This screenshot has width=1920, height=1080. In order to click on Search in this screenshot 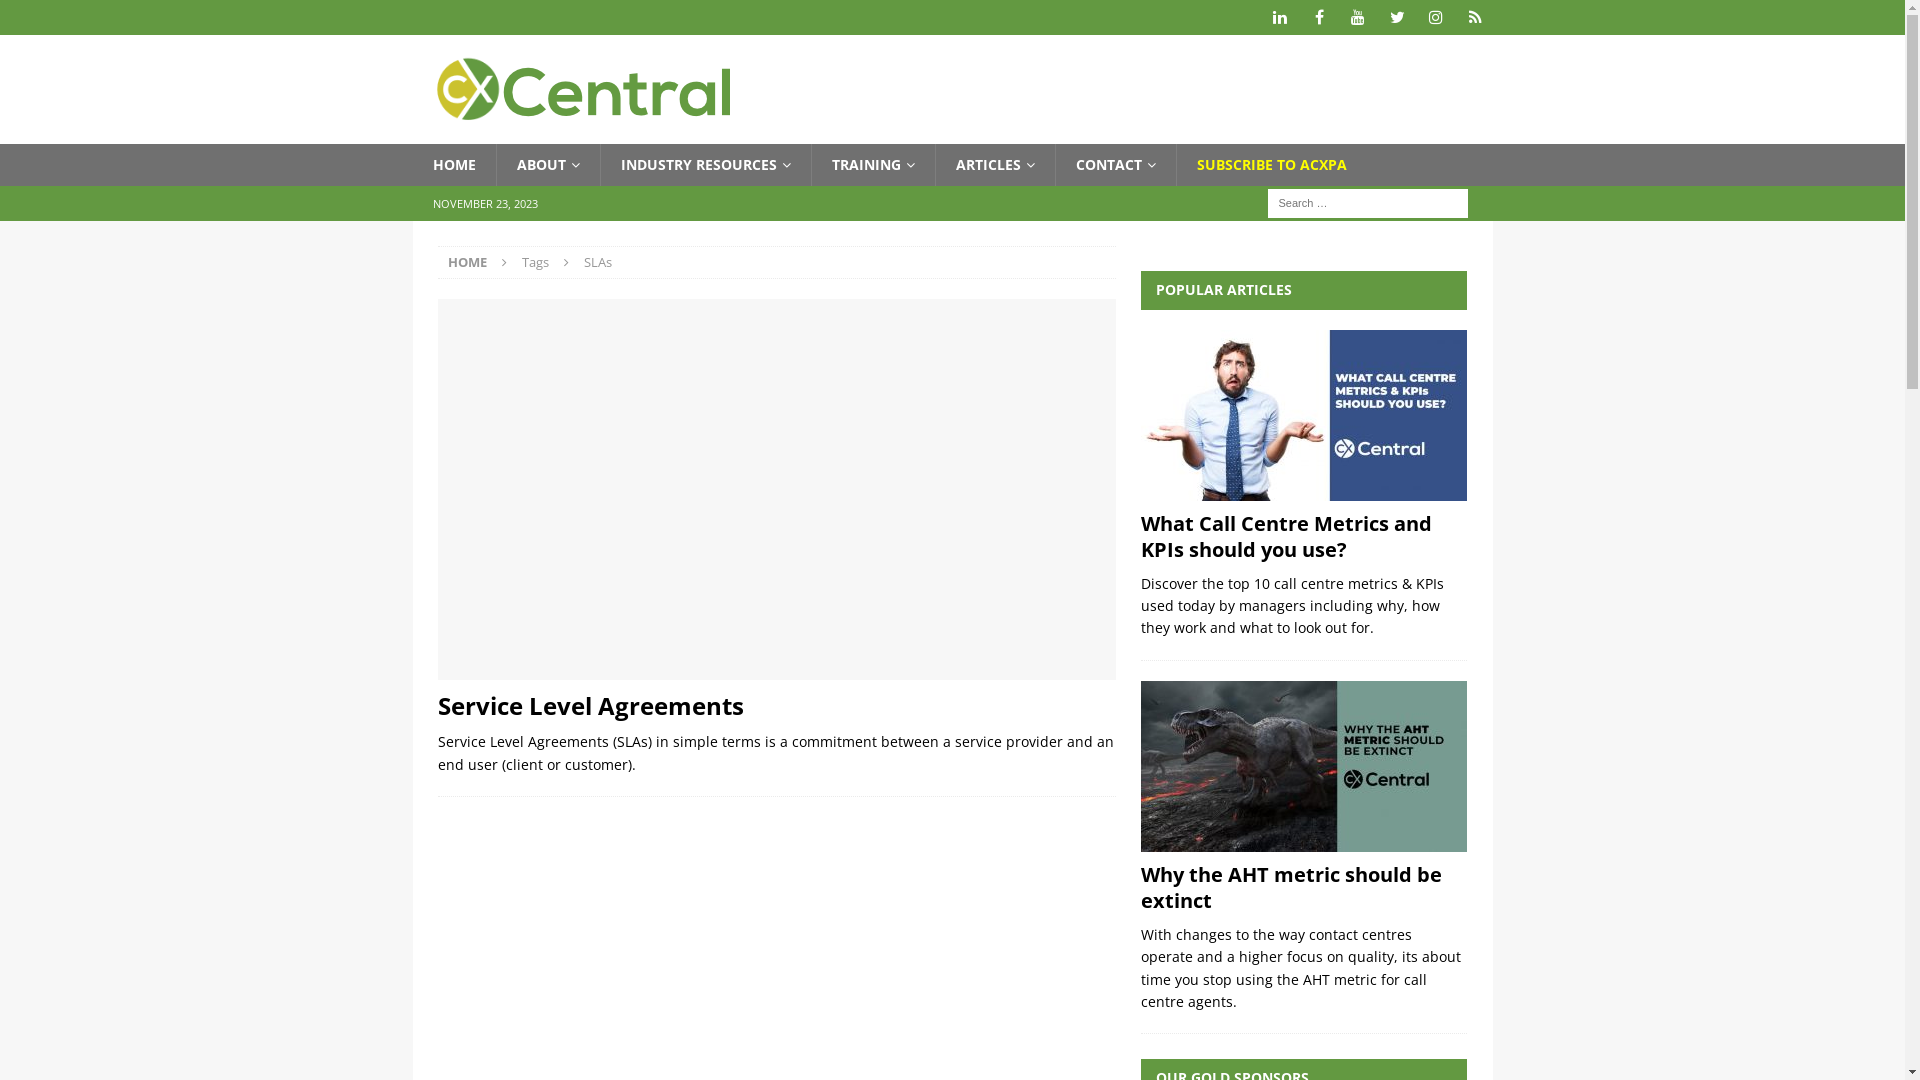, I will do `click(75, 16)`.